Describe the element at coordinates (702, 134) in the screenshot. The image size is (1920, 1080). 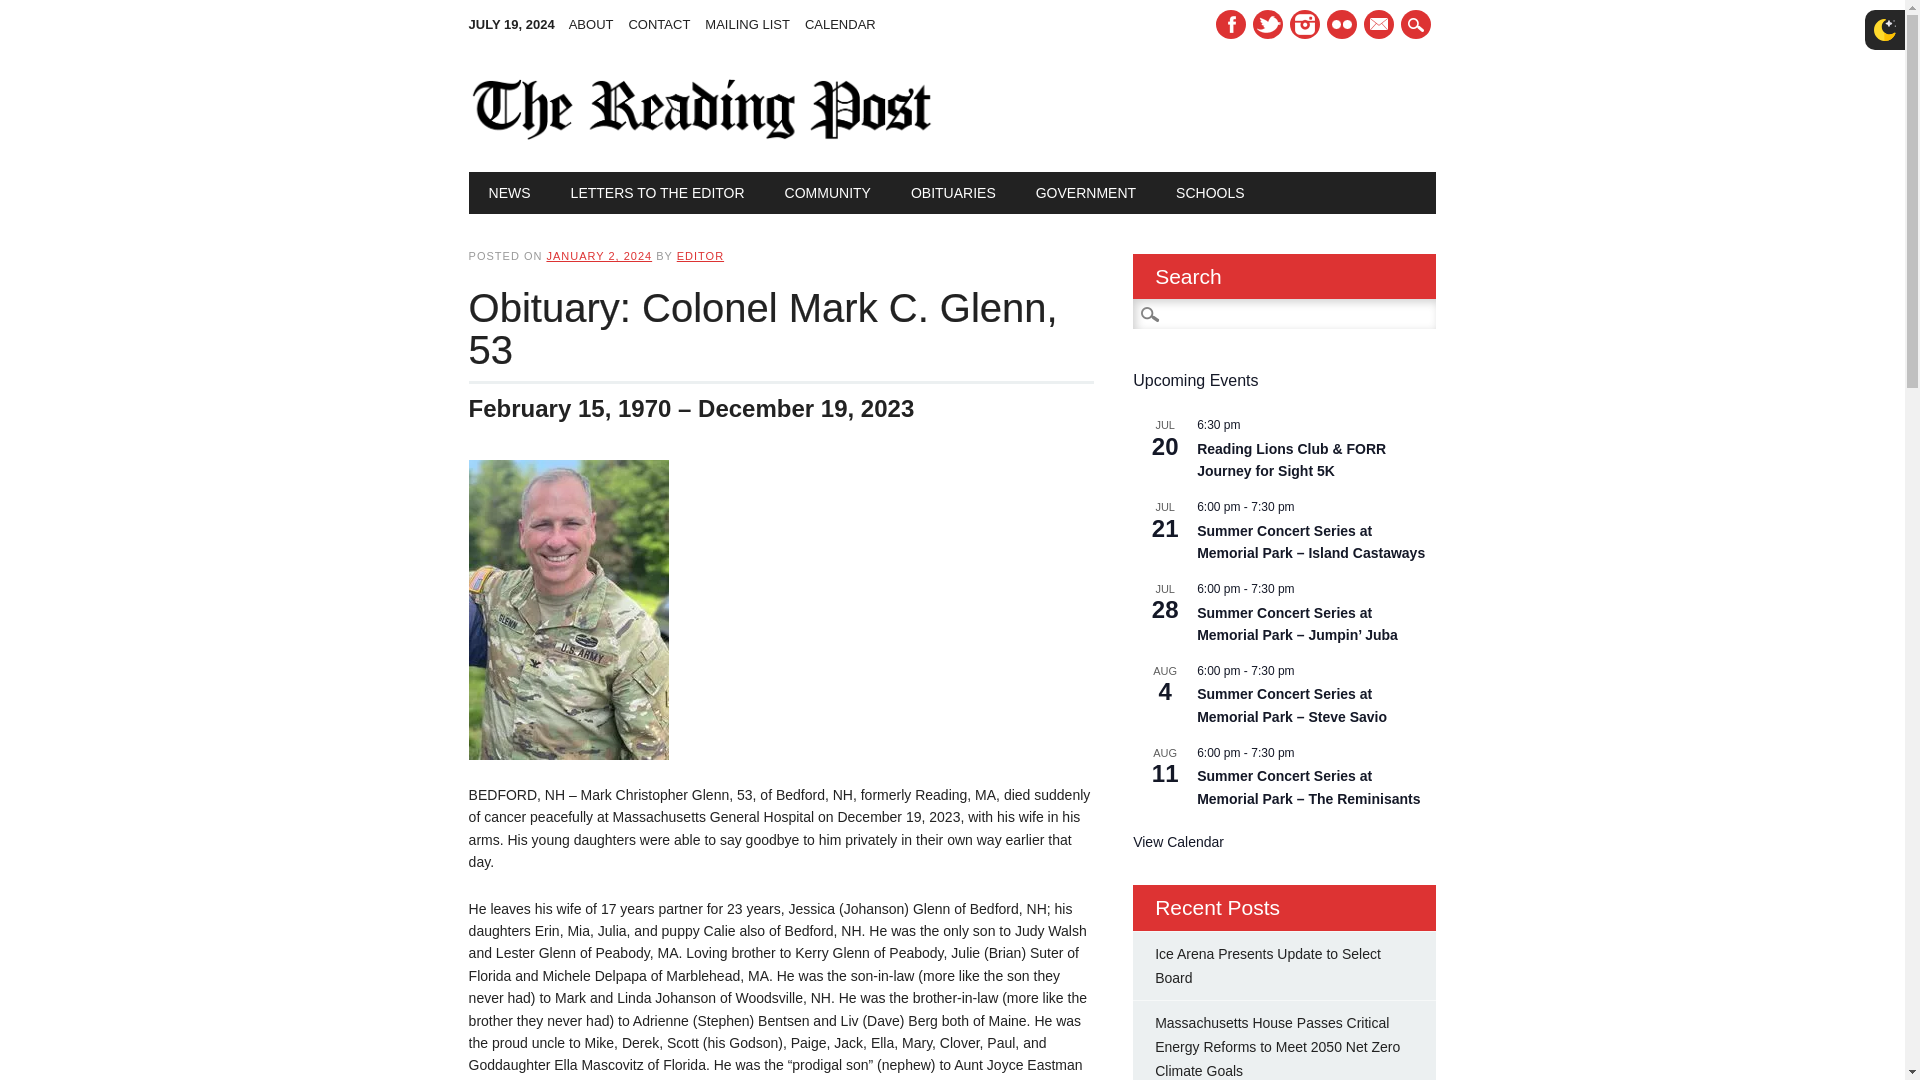
I see `The Reading Post` at that location.